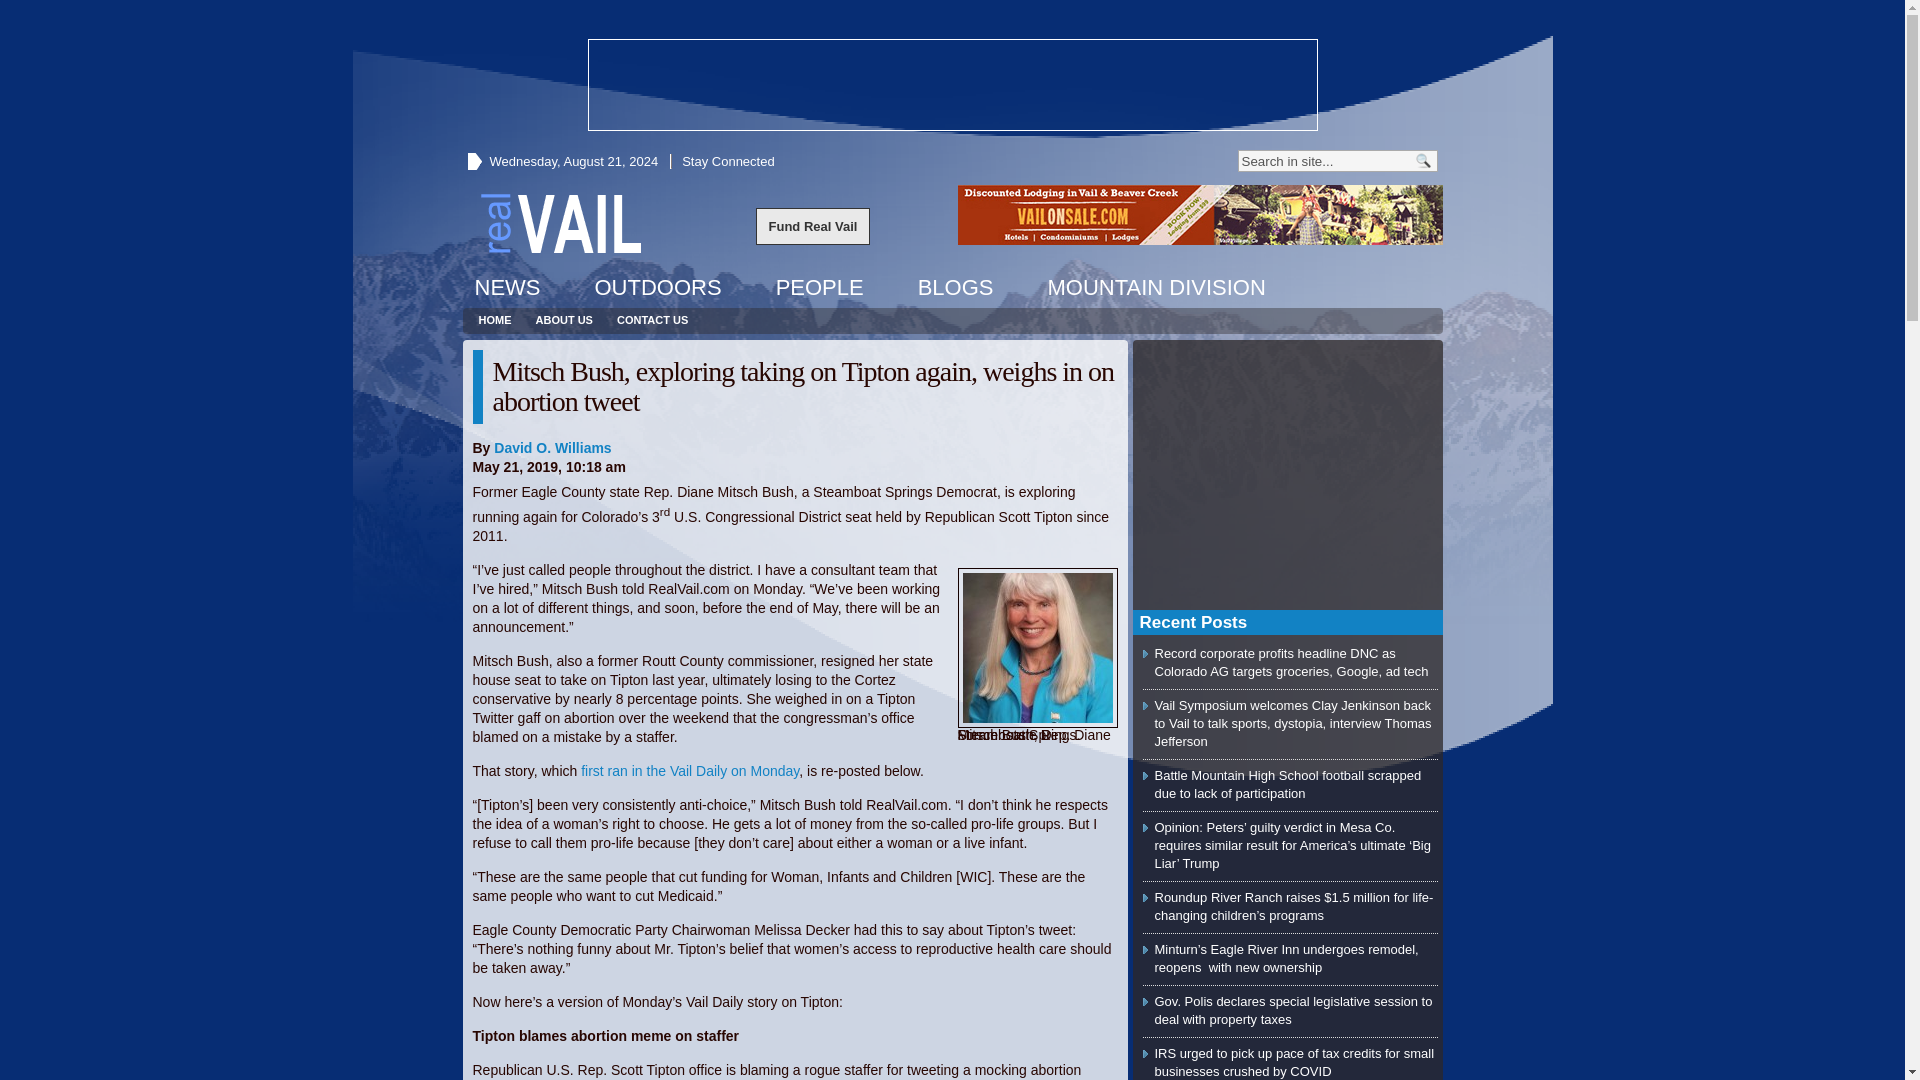 This screenshot has height=1080, width=1920. Describe the element at coordinates (820, 287) in the screenshot. I see `PEOPLE` at that location.